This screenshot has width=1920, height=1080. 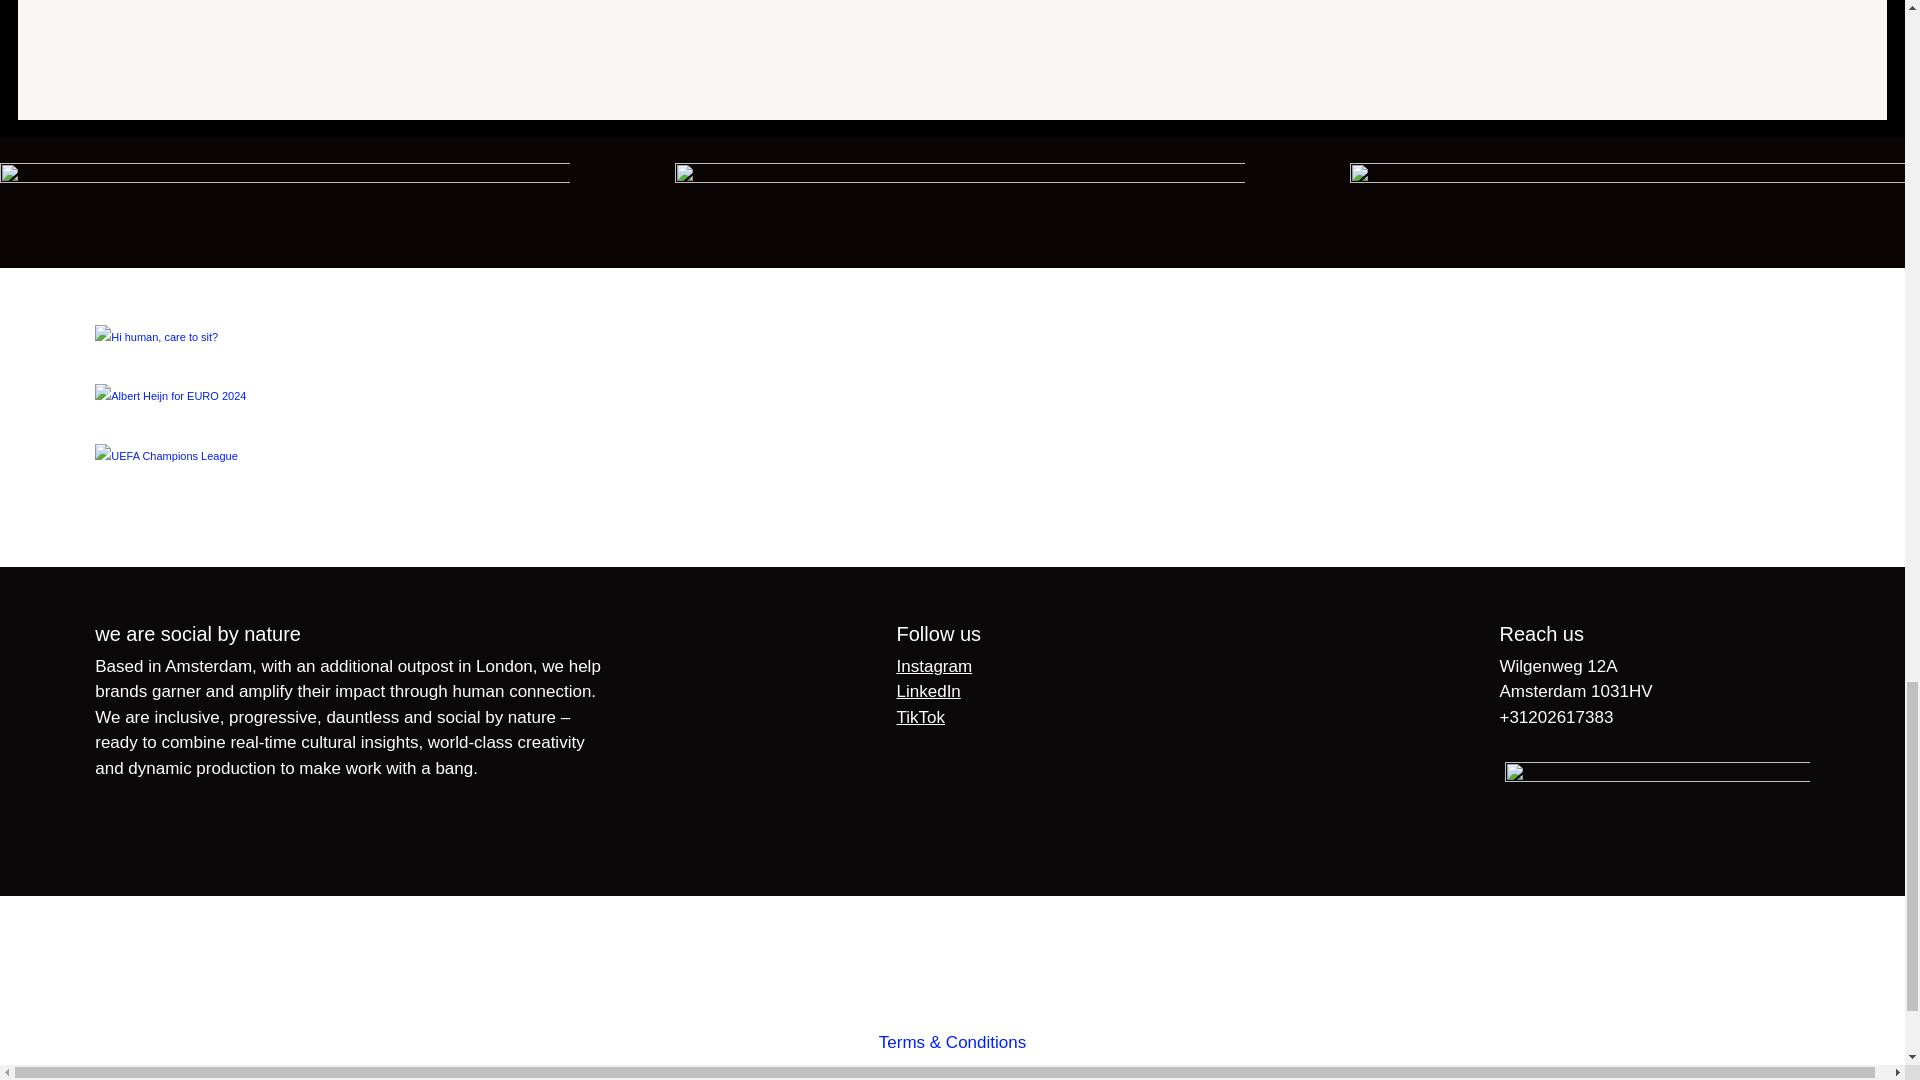 What do you see at coordinates (952, 480) in the screenshot?
I see `UEFA Champions League` at bounding box center [952, 480].